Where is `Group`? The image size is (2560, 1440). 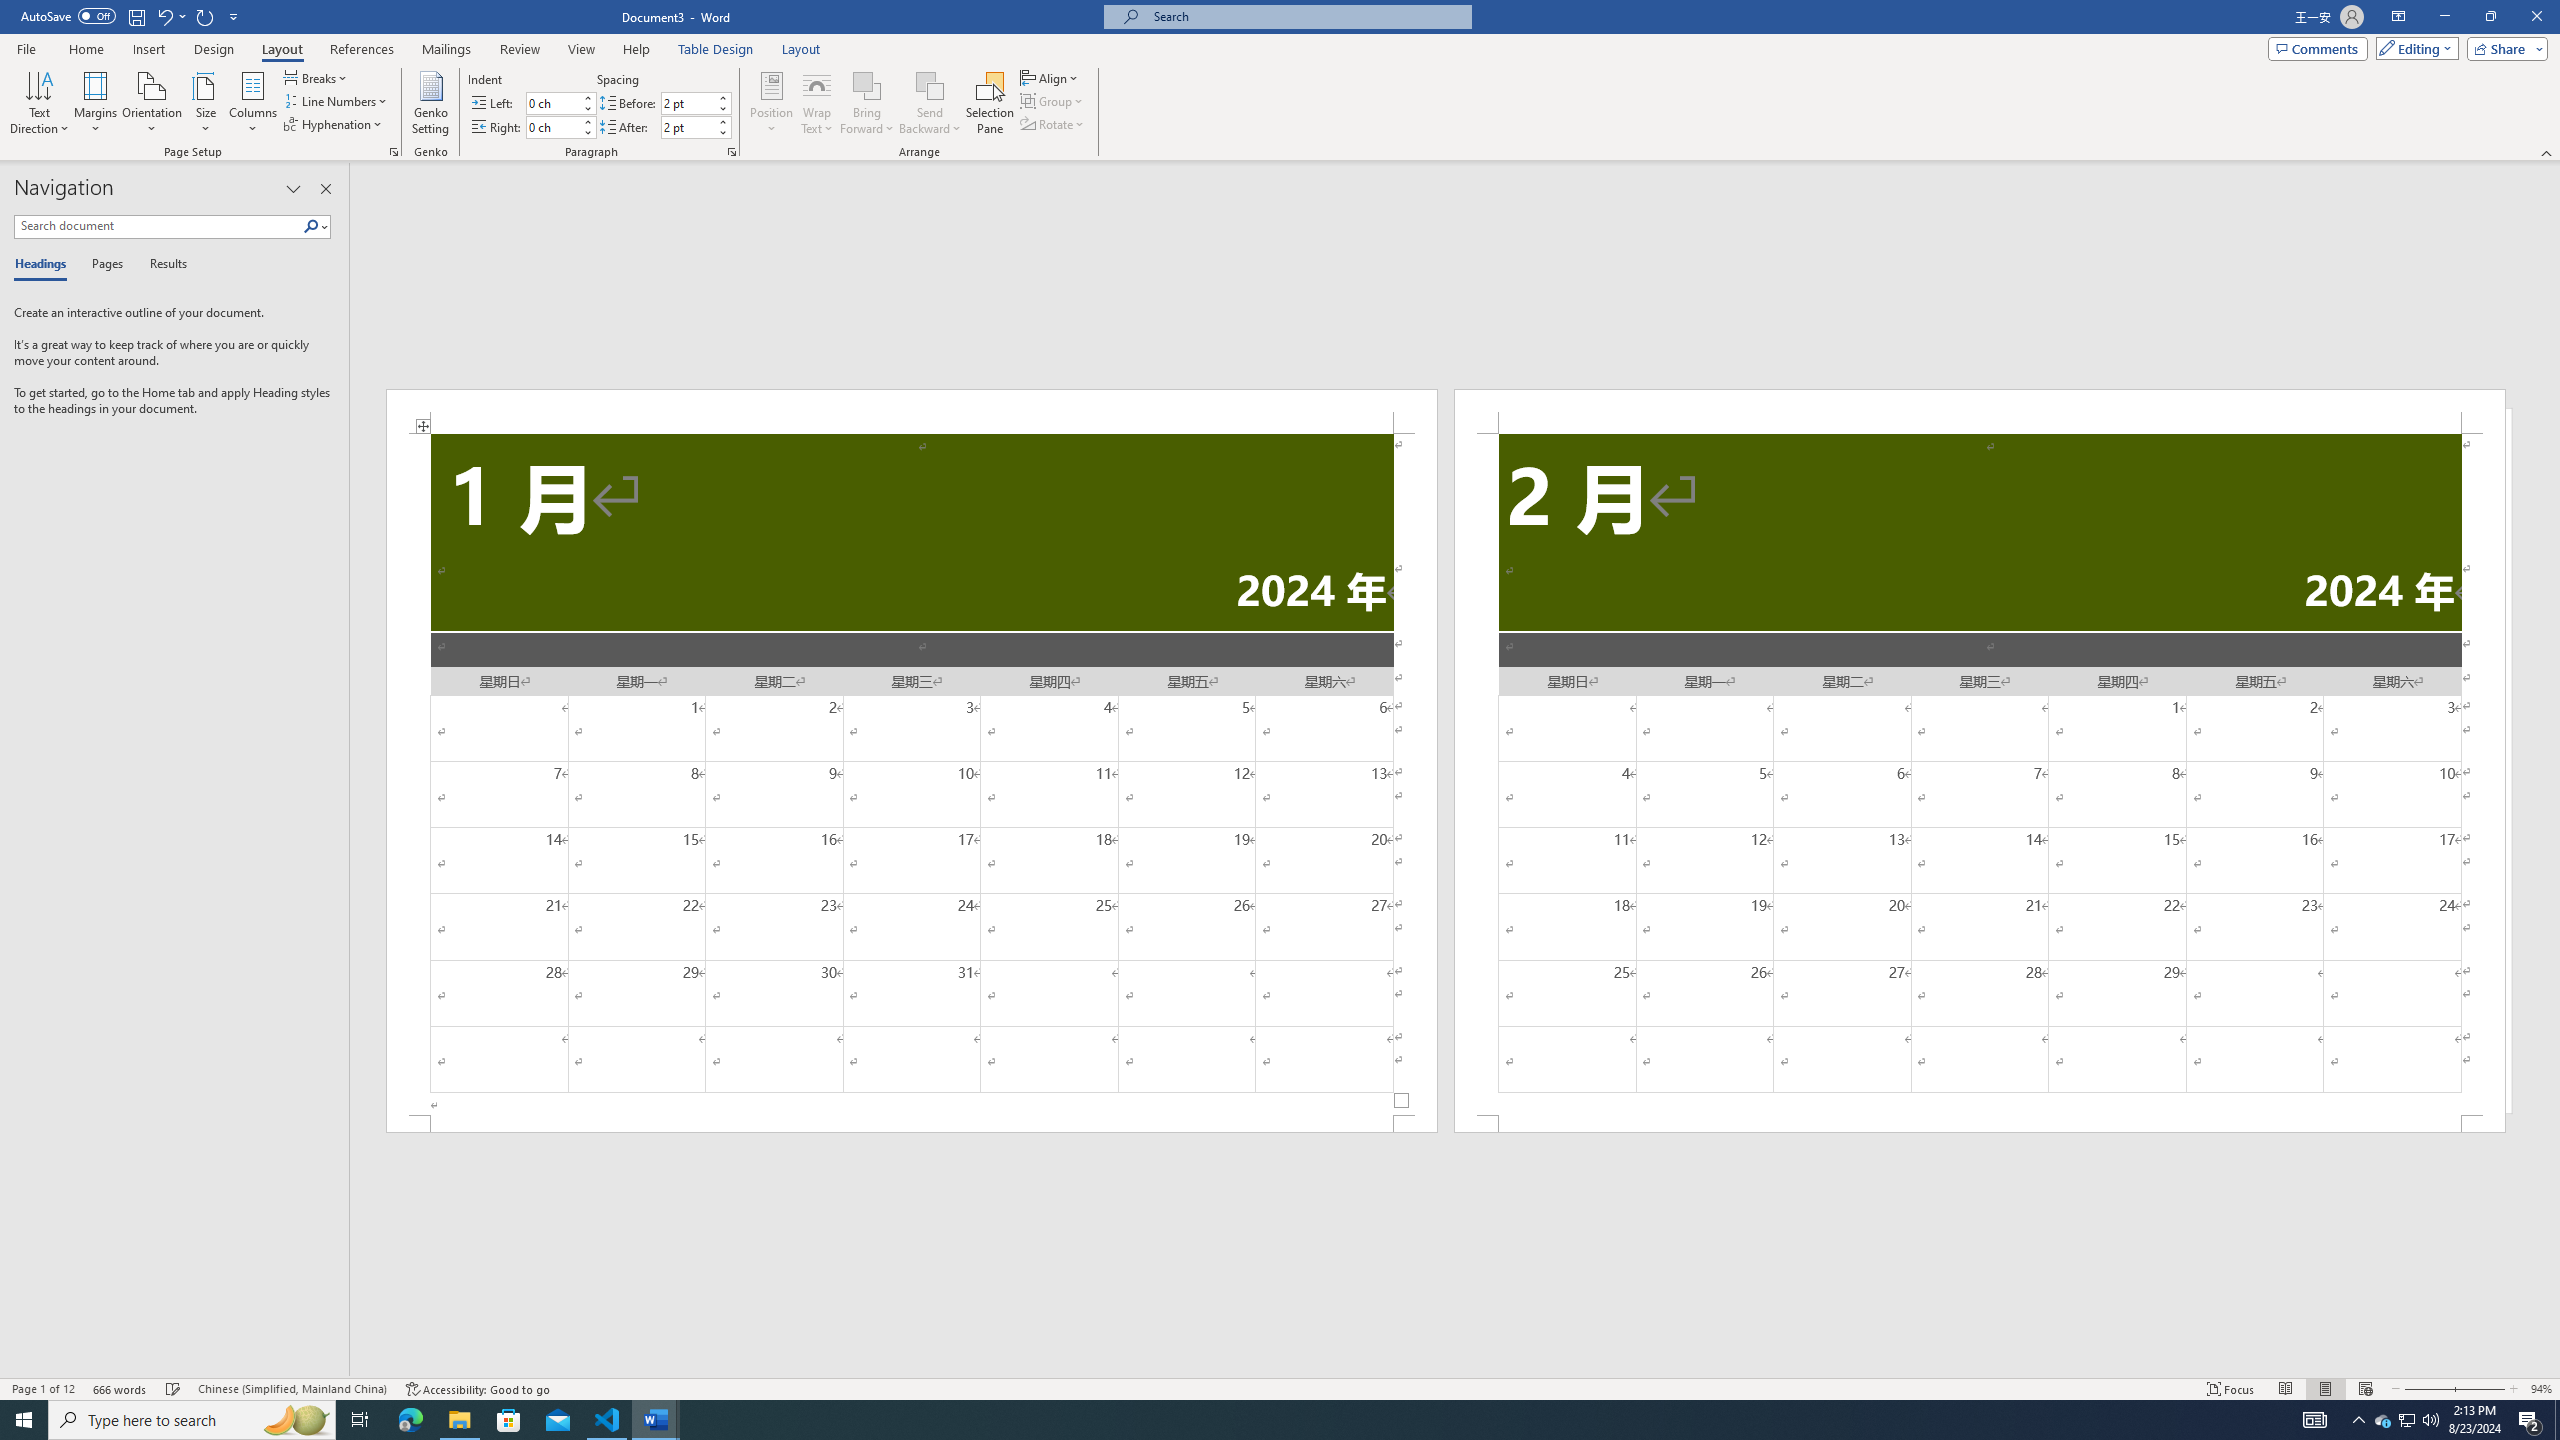 Group is located at coordinates (1053, 100).